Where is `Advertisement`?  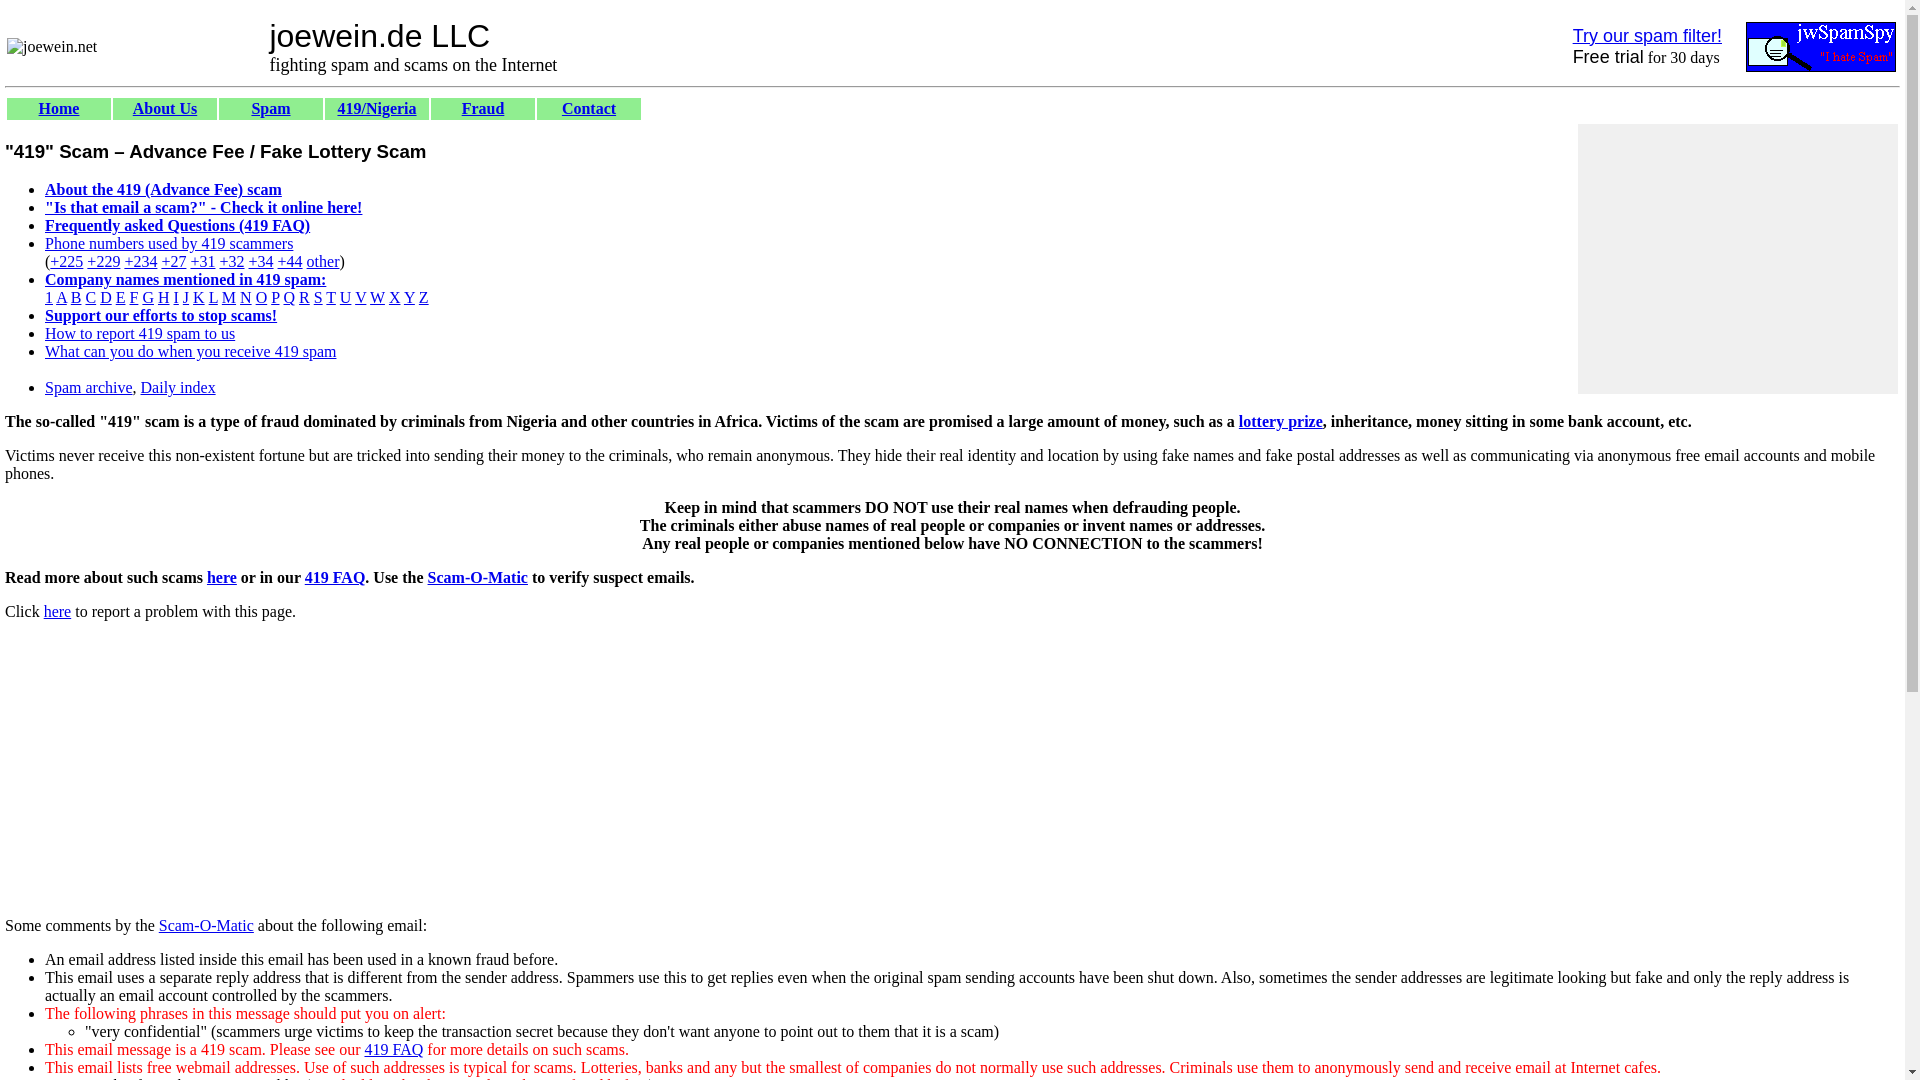
Advertisement is located at coordinates (369, 822).